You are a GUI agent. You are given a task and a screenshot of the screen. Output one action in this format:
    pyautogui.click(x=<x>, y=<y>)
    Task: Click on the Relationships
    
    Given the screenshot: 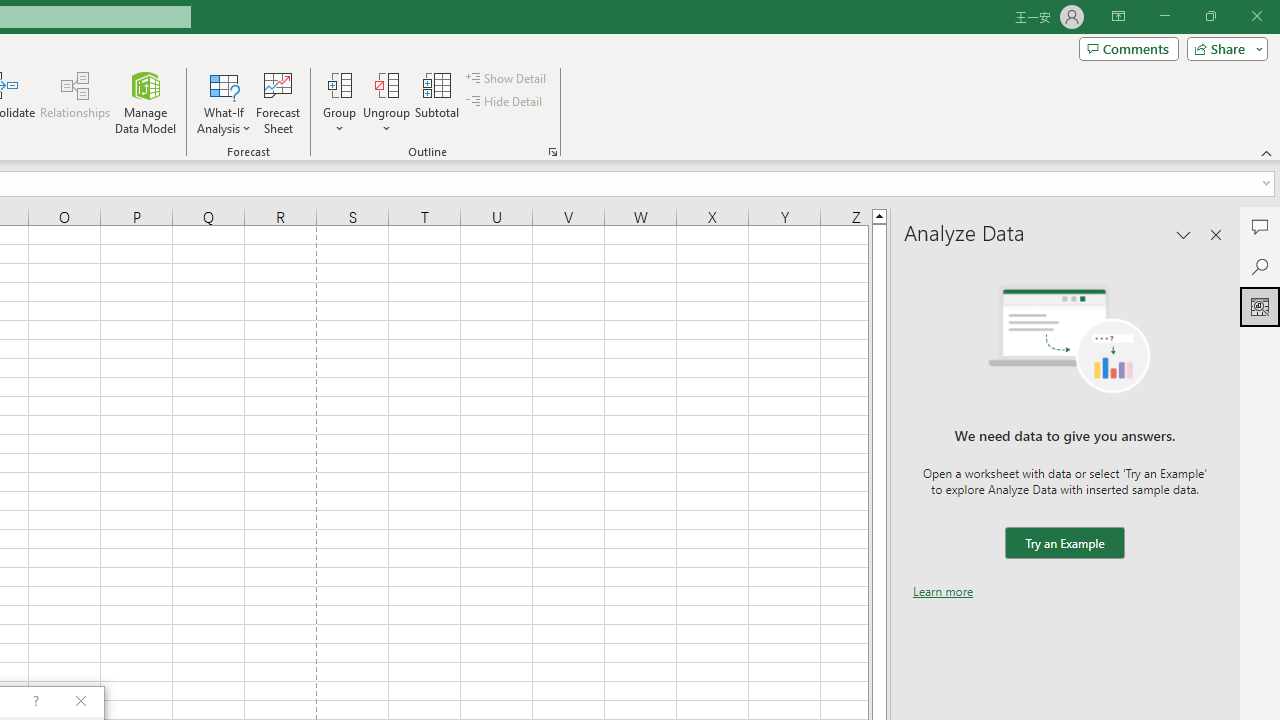 What is the action you would take?
    pyautogui.click(x=75, y=102)
    